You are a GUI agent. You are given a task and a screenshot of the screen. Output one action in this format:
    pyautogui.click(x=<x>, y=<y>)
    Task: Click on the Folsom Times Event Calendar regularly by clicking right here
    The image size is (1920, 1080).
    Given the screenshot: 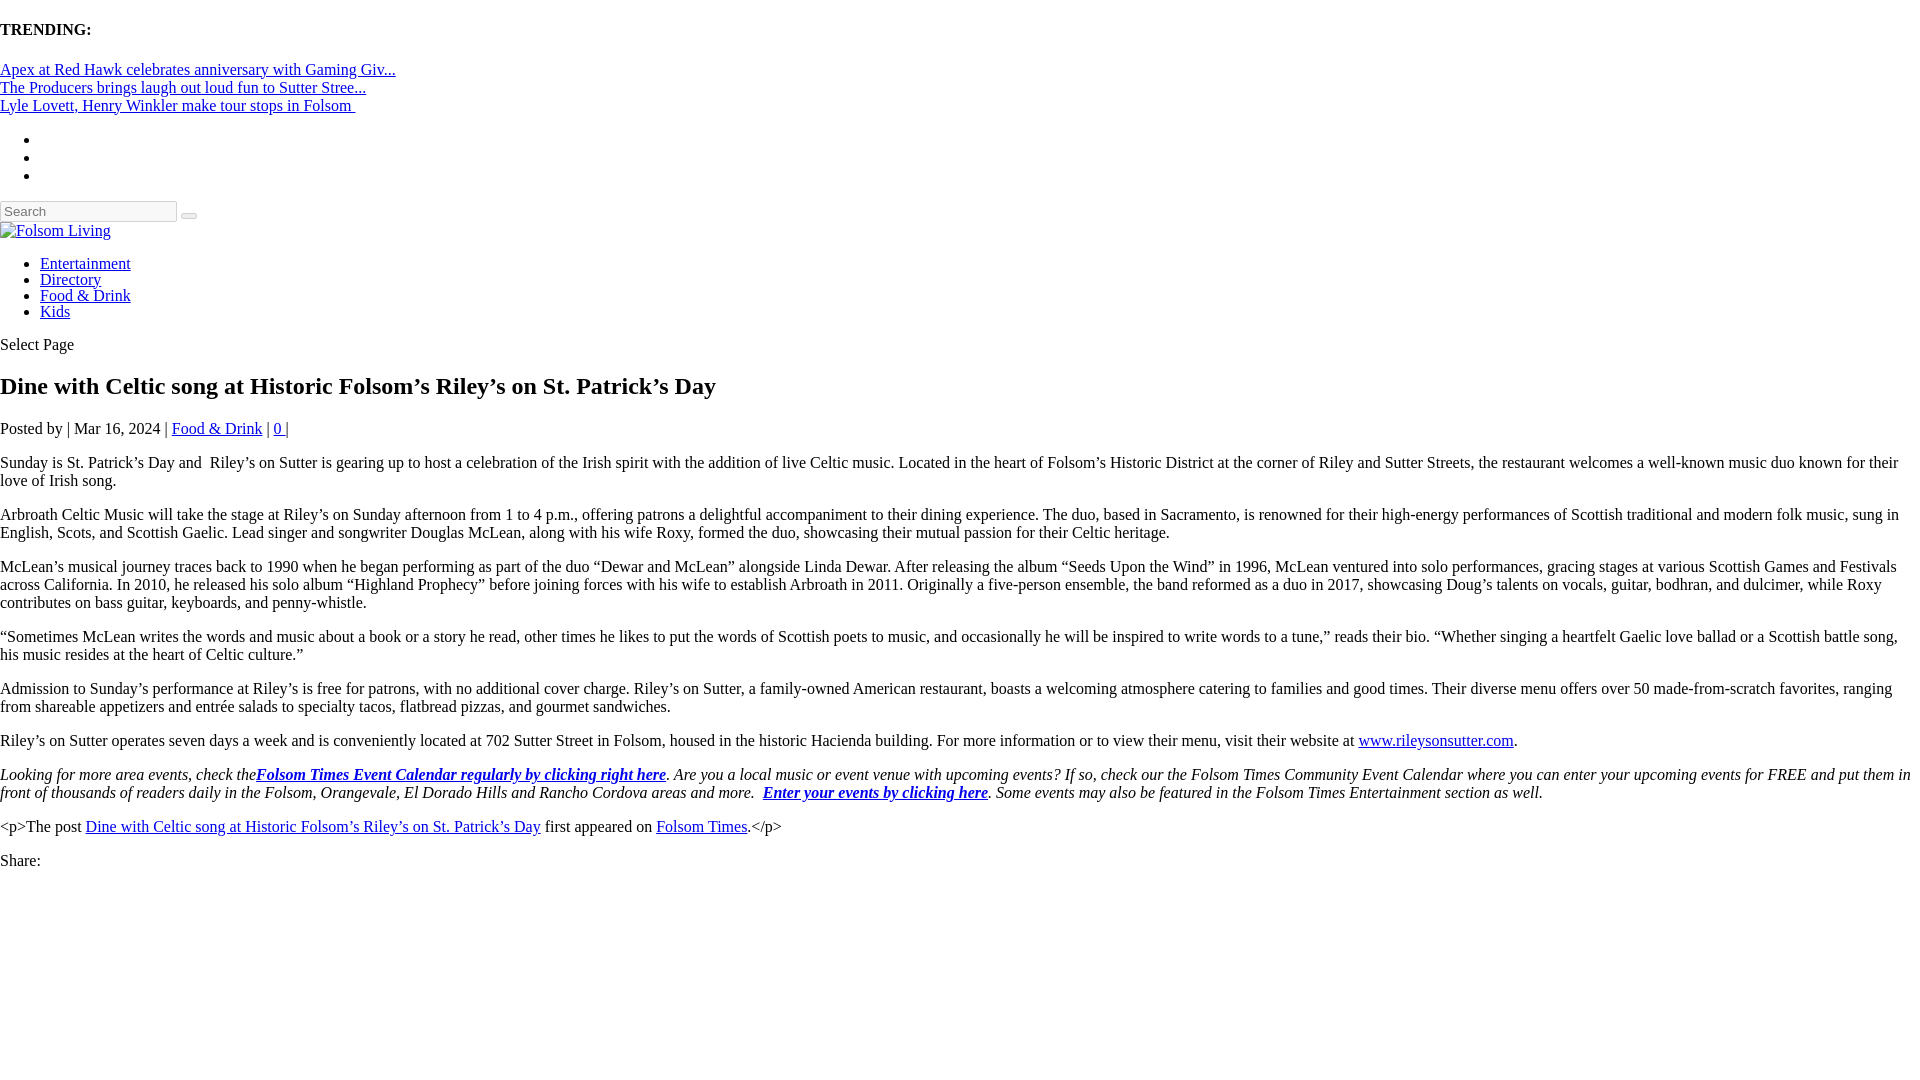 What is the action you would take?
    pyautogui.click(x=460, y=774)
    